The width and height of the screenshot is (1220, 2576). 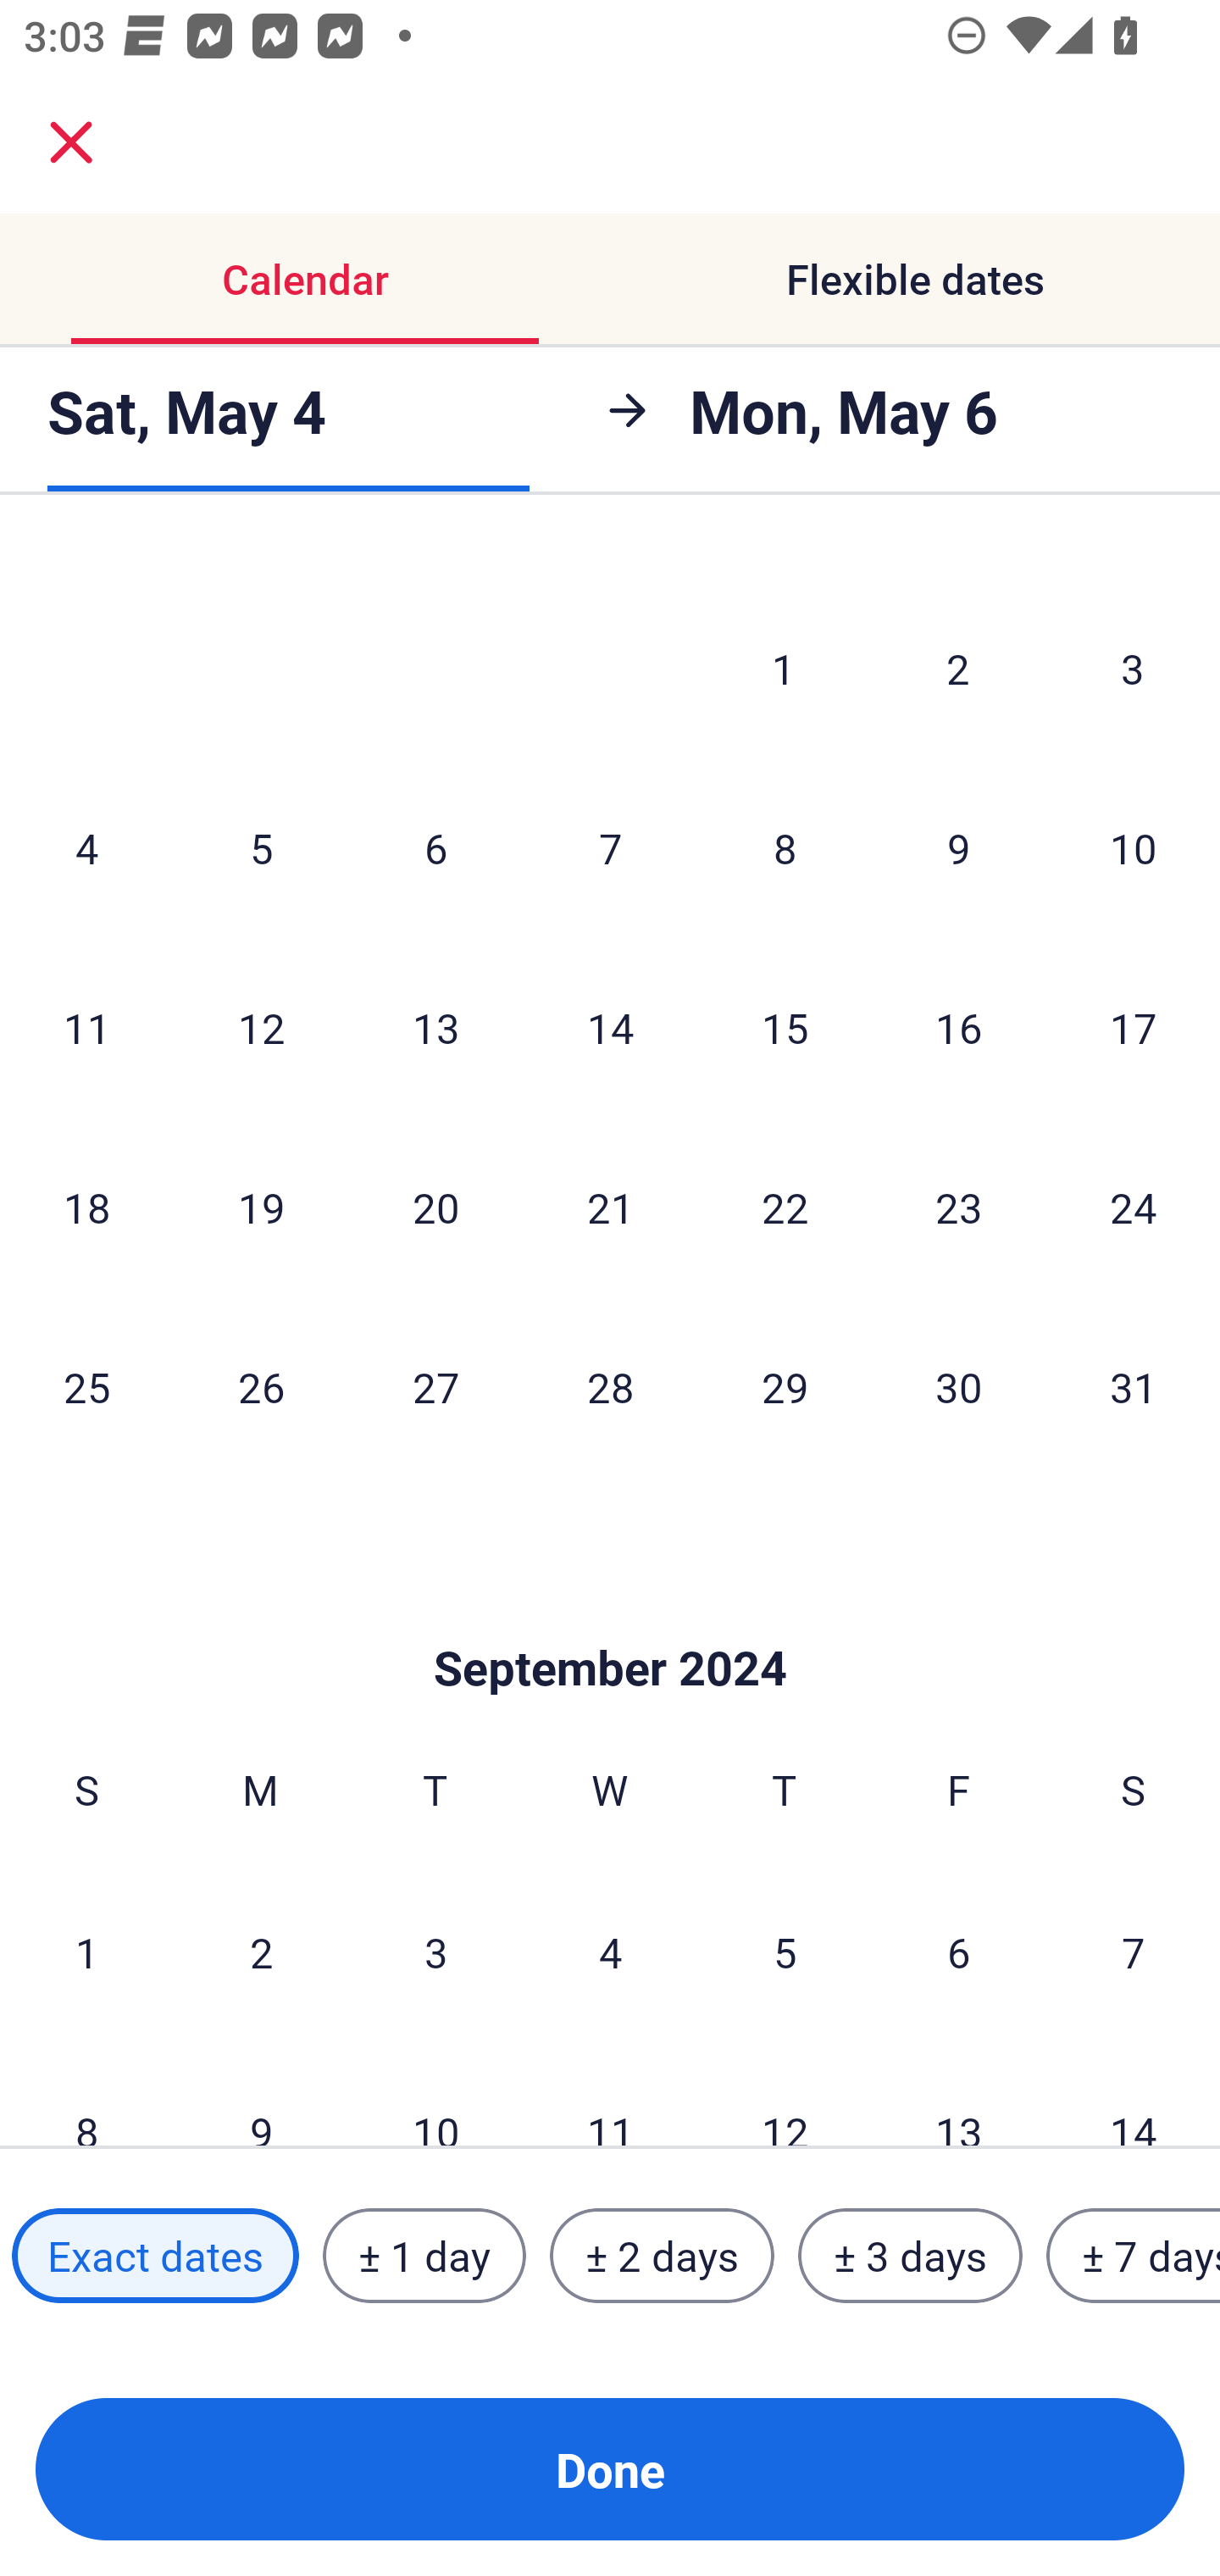 I want to click on 31 Saturday, August 31, 2024, so click(x=1134, y=1386).